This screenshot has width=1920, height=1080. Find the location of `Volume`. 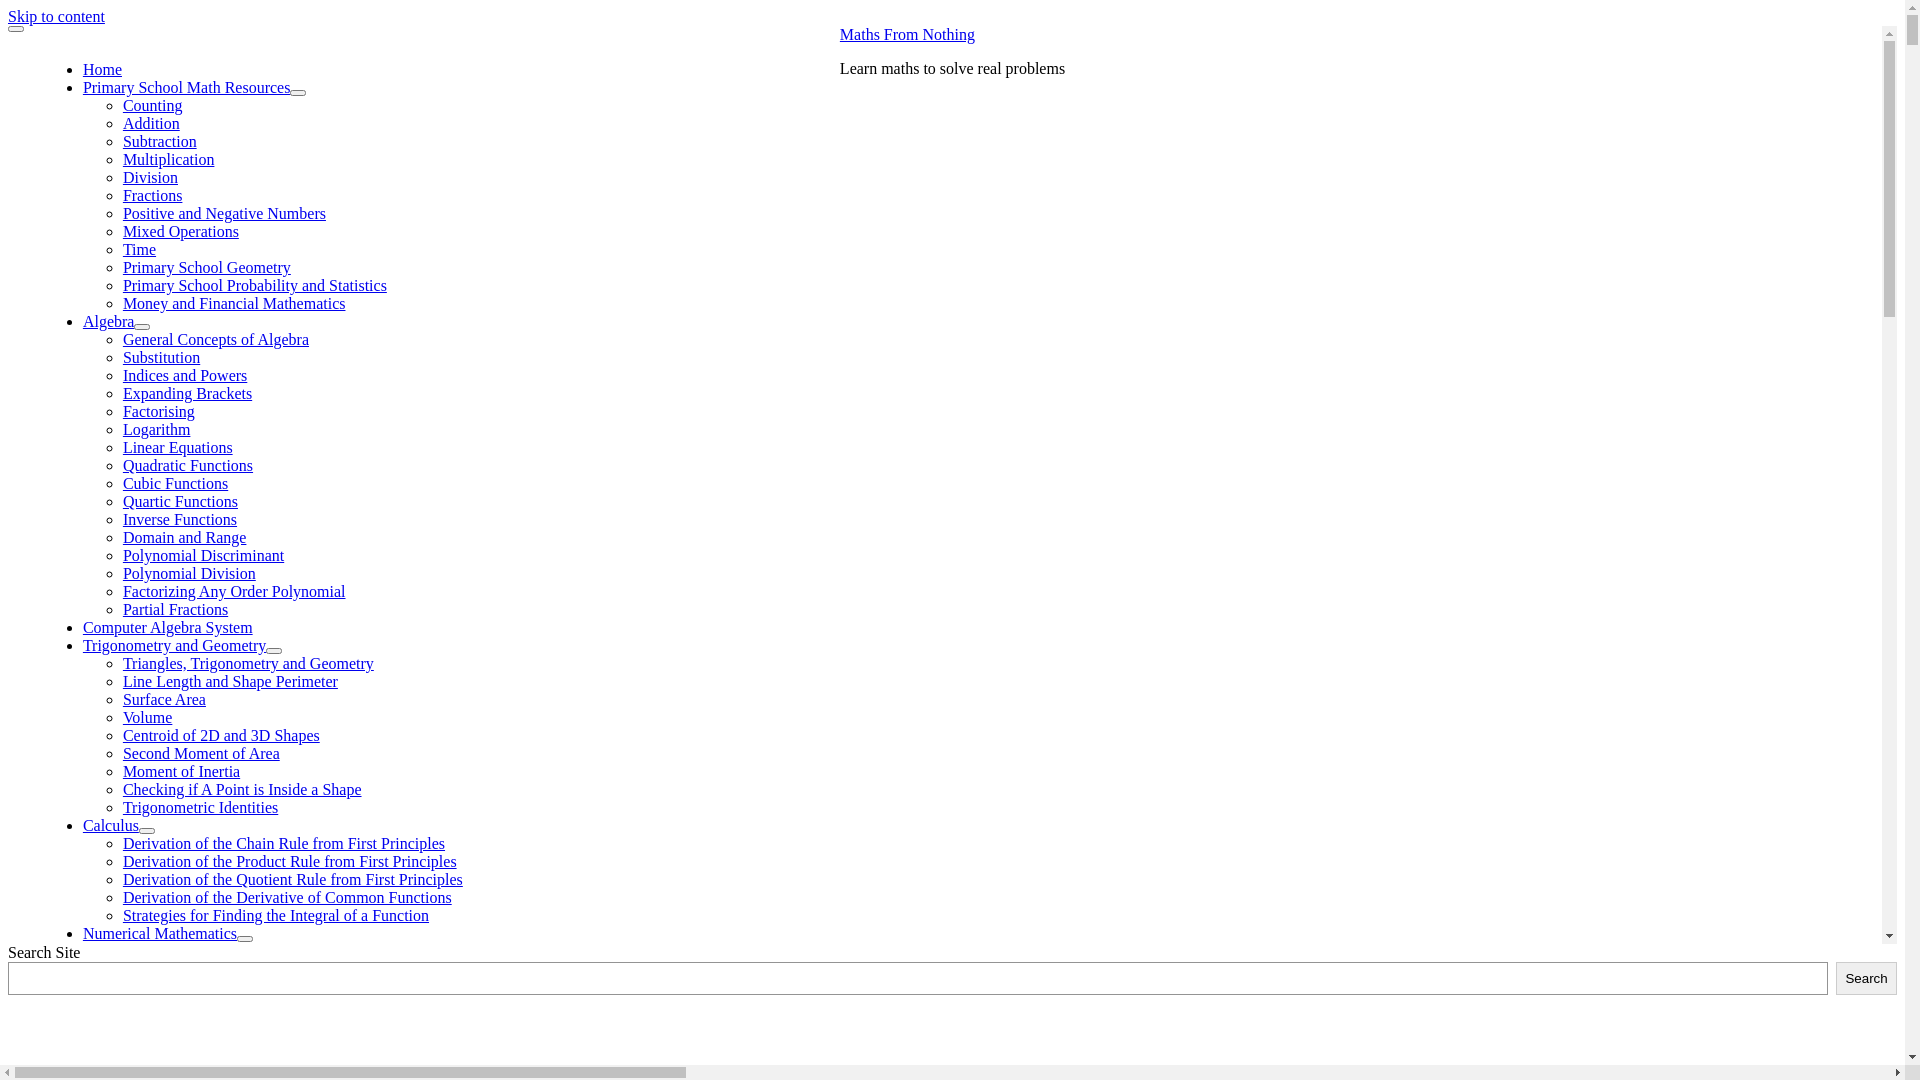

Volume is located at coordinates (147, 718).